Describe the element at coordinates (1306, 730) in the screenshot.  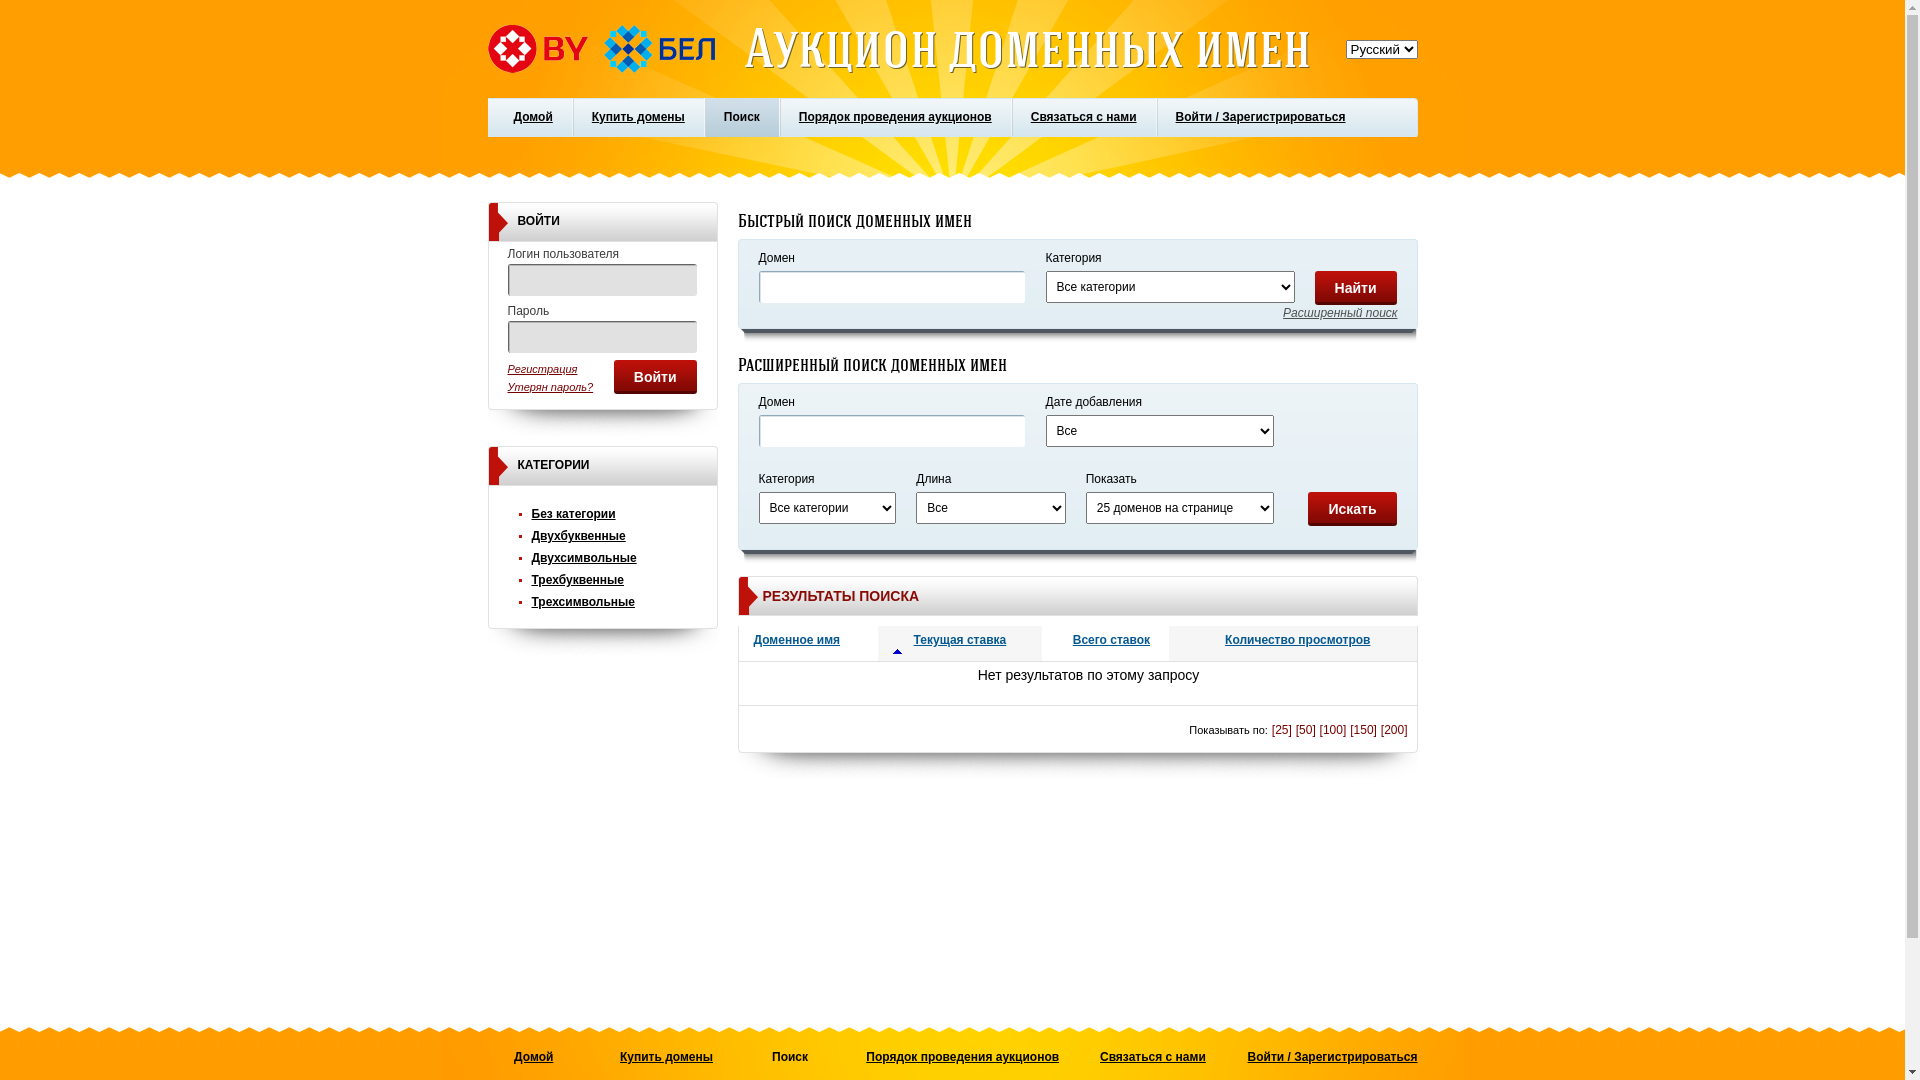
I see `[50]` at that location.